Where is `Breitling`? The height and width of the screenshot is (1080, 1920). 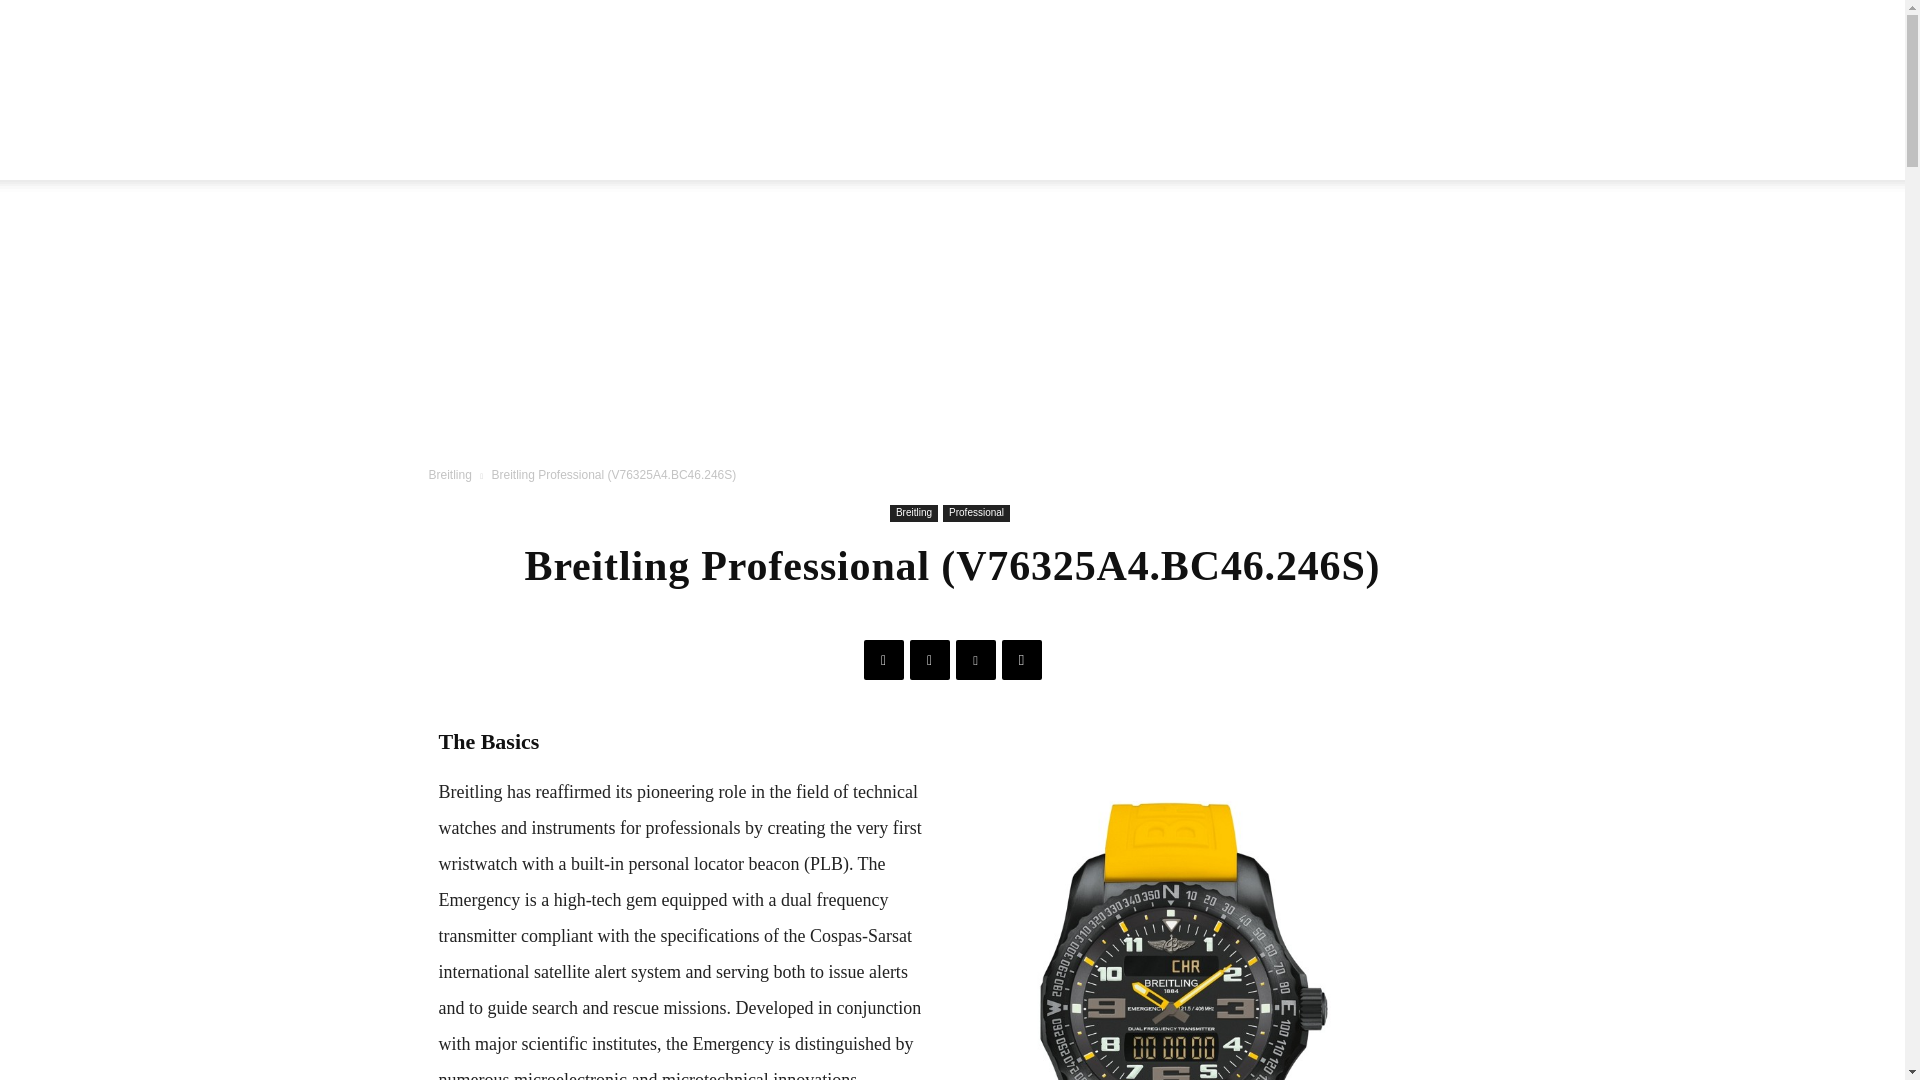 Breitling is located at coordinates (449, 474).